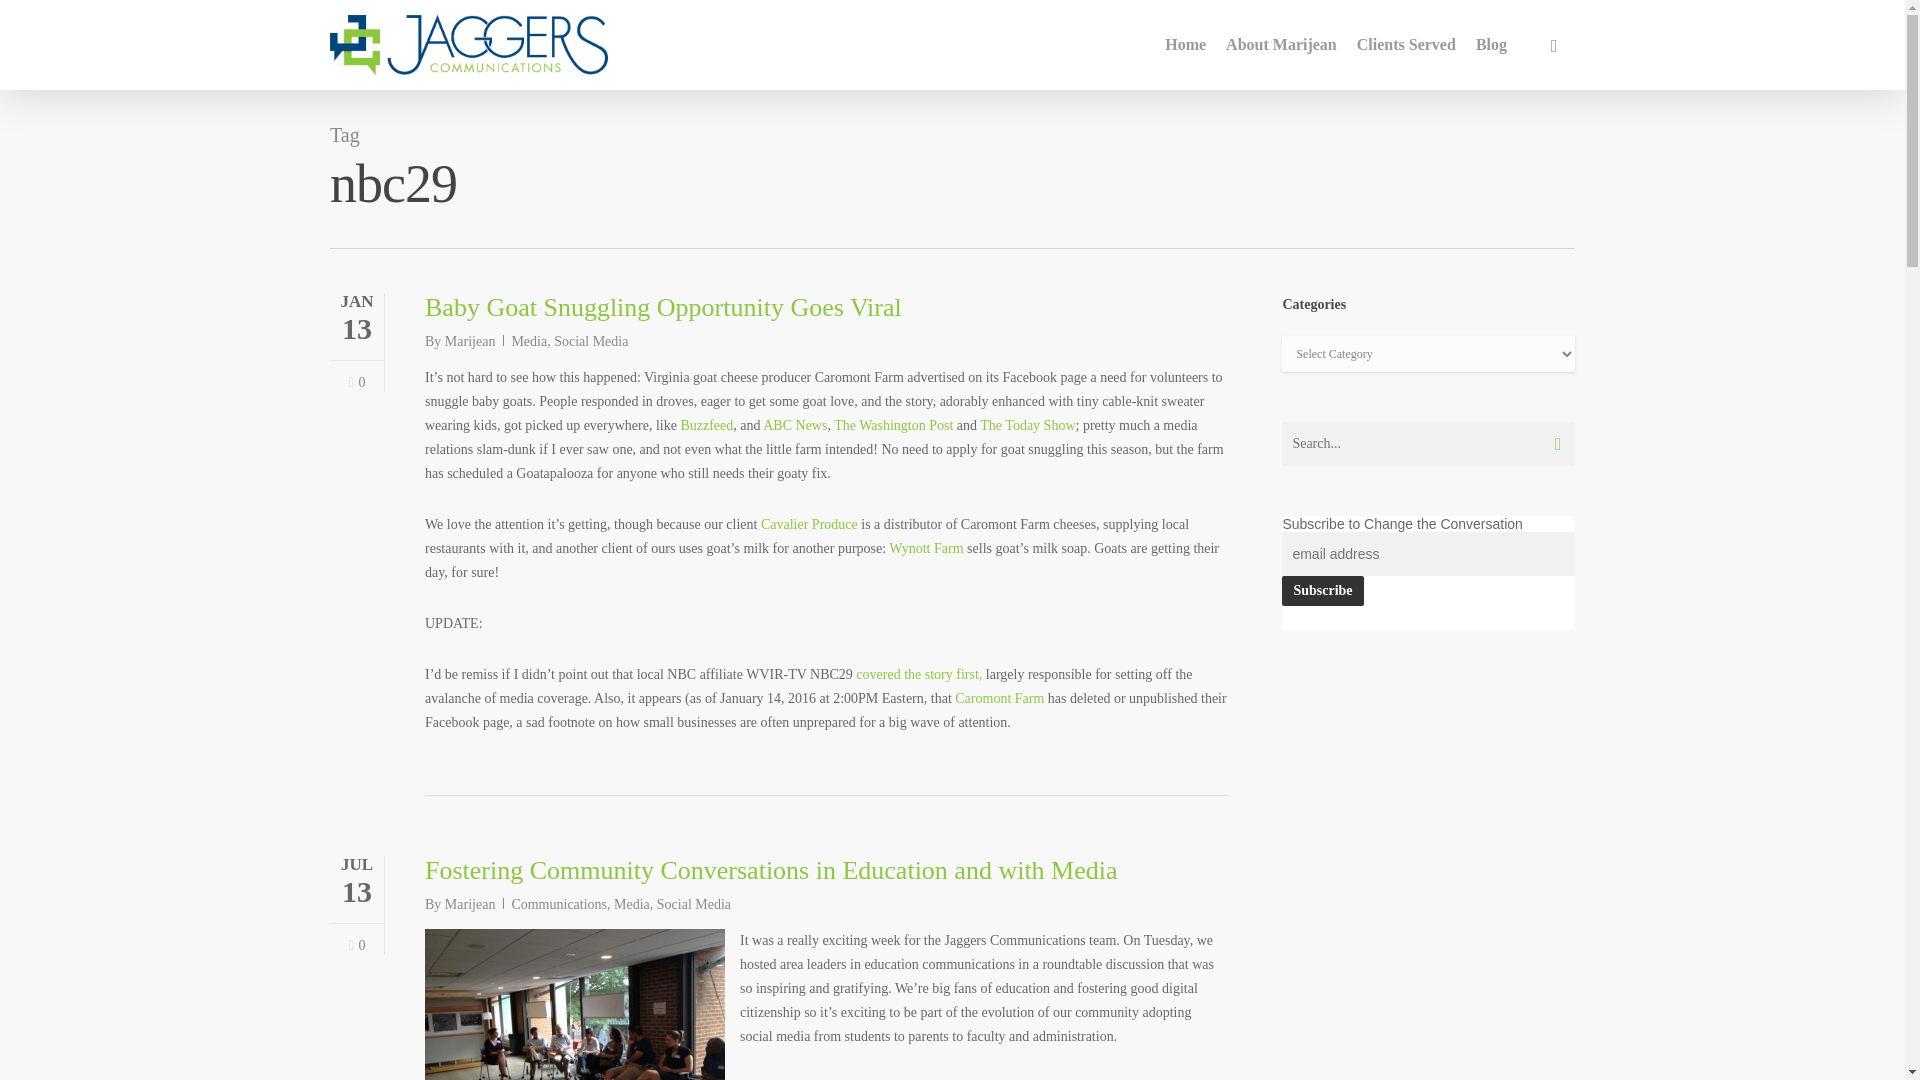 The width and height of the screenshot is (1920, 1080). What do you see at coordinates (663, 306) in the screenshot?
I see `Baby Goat Snuggling Opportunity Goes Viral` at bounding box center [663, 306].